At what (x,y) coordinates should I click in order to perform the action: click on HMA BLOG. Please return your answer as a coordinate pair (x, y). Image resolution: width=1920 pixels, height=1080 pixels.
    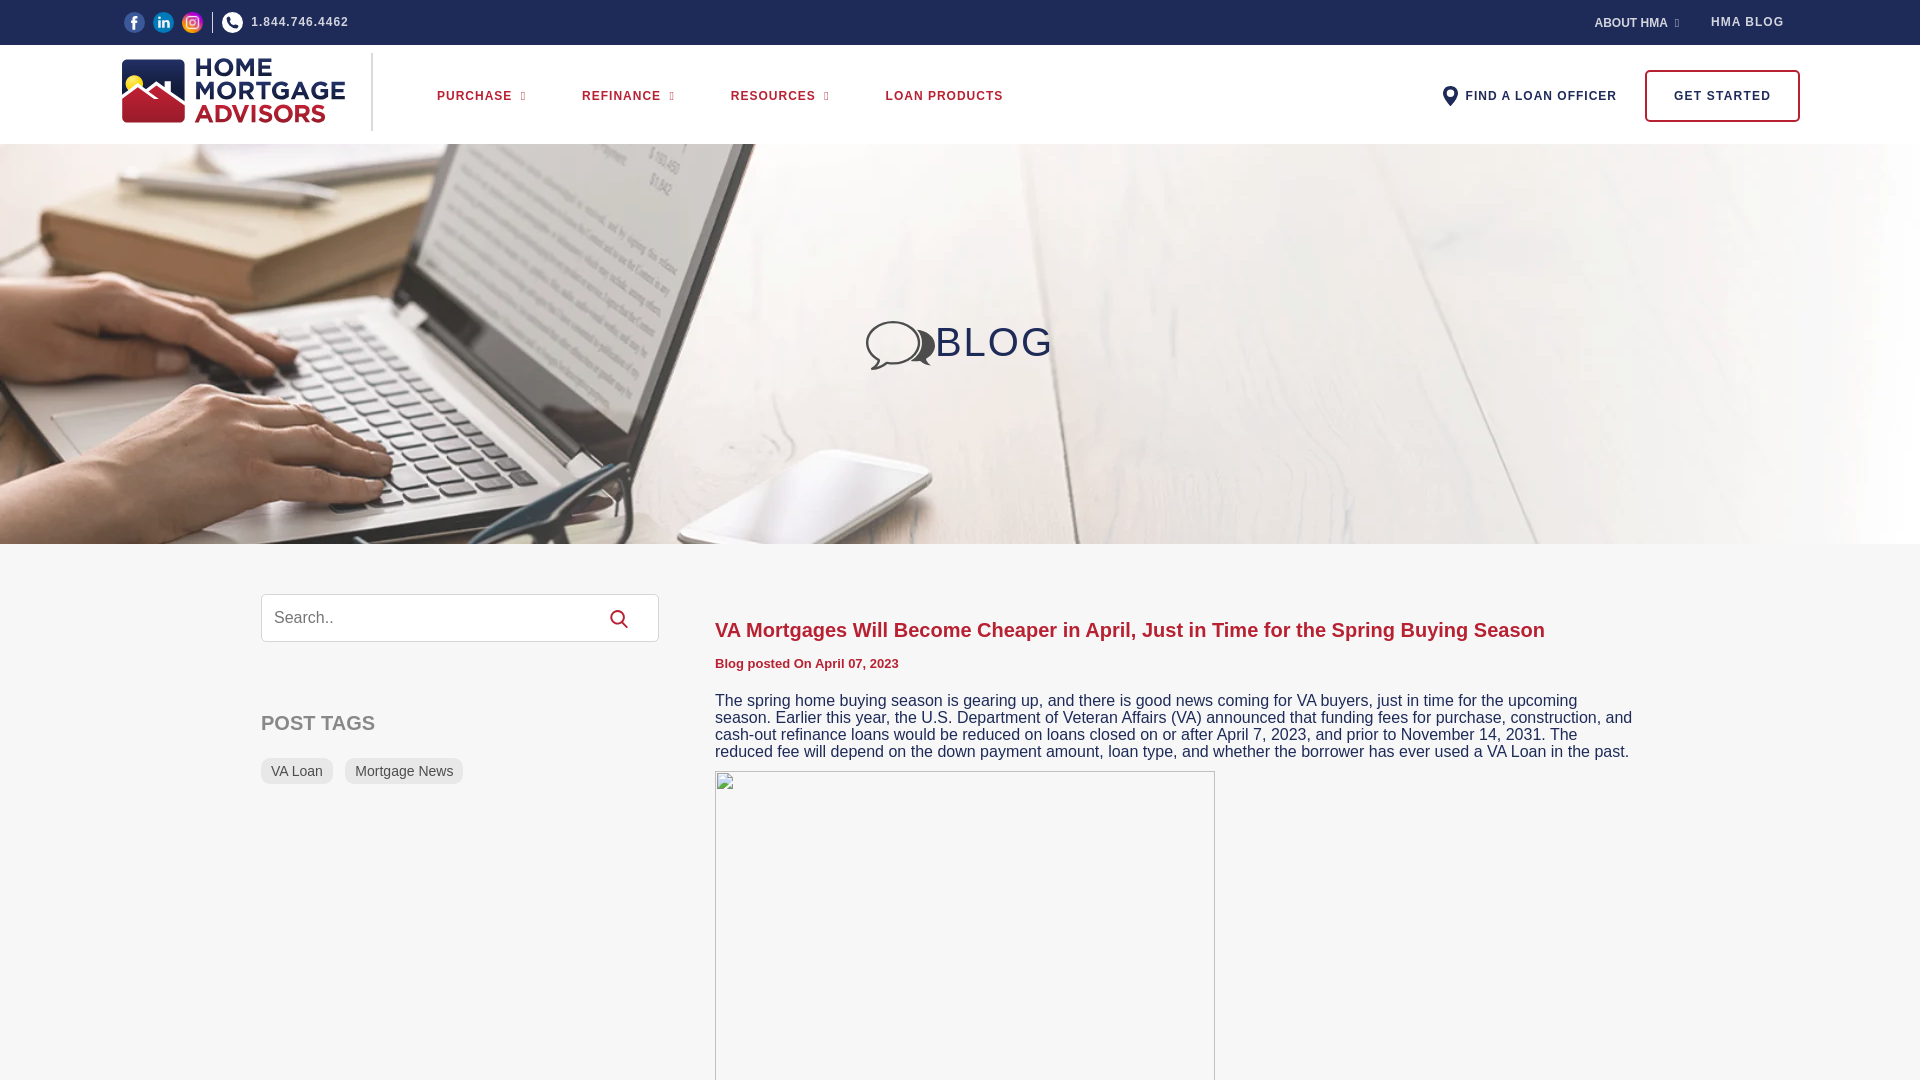
    Looking at the image, I should click on (1746, 22).